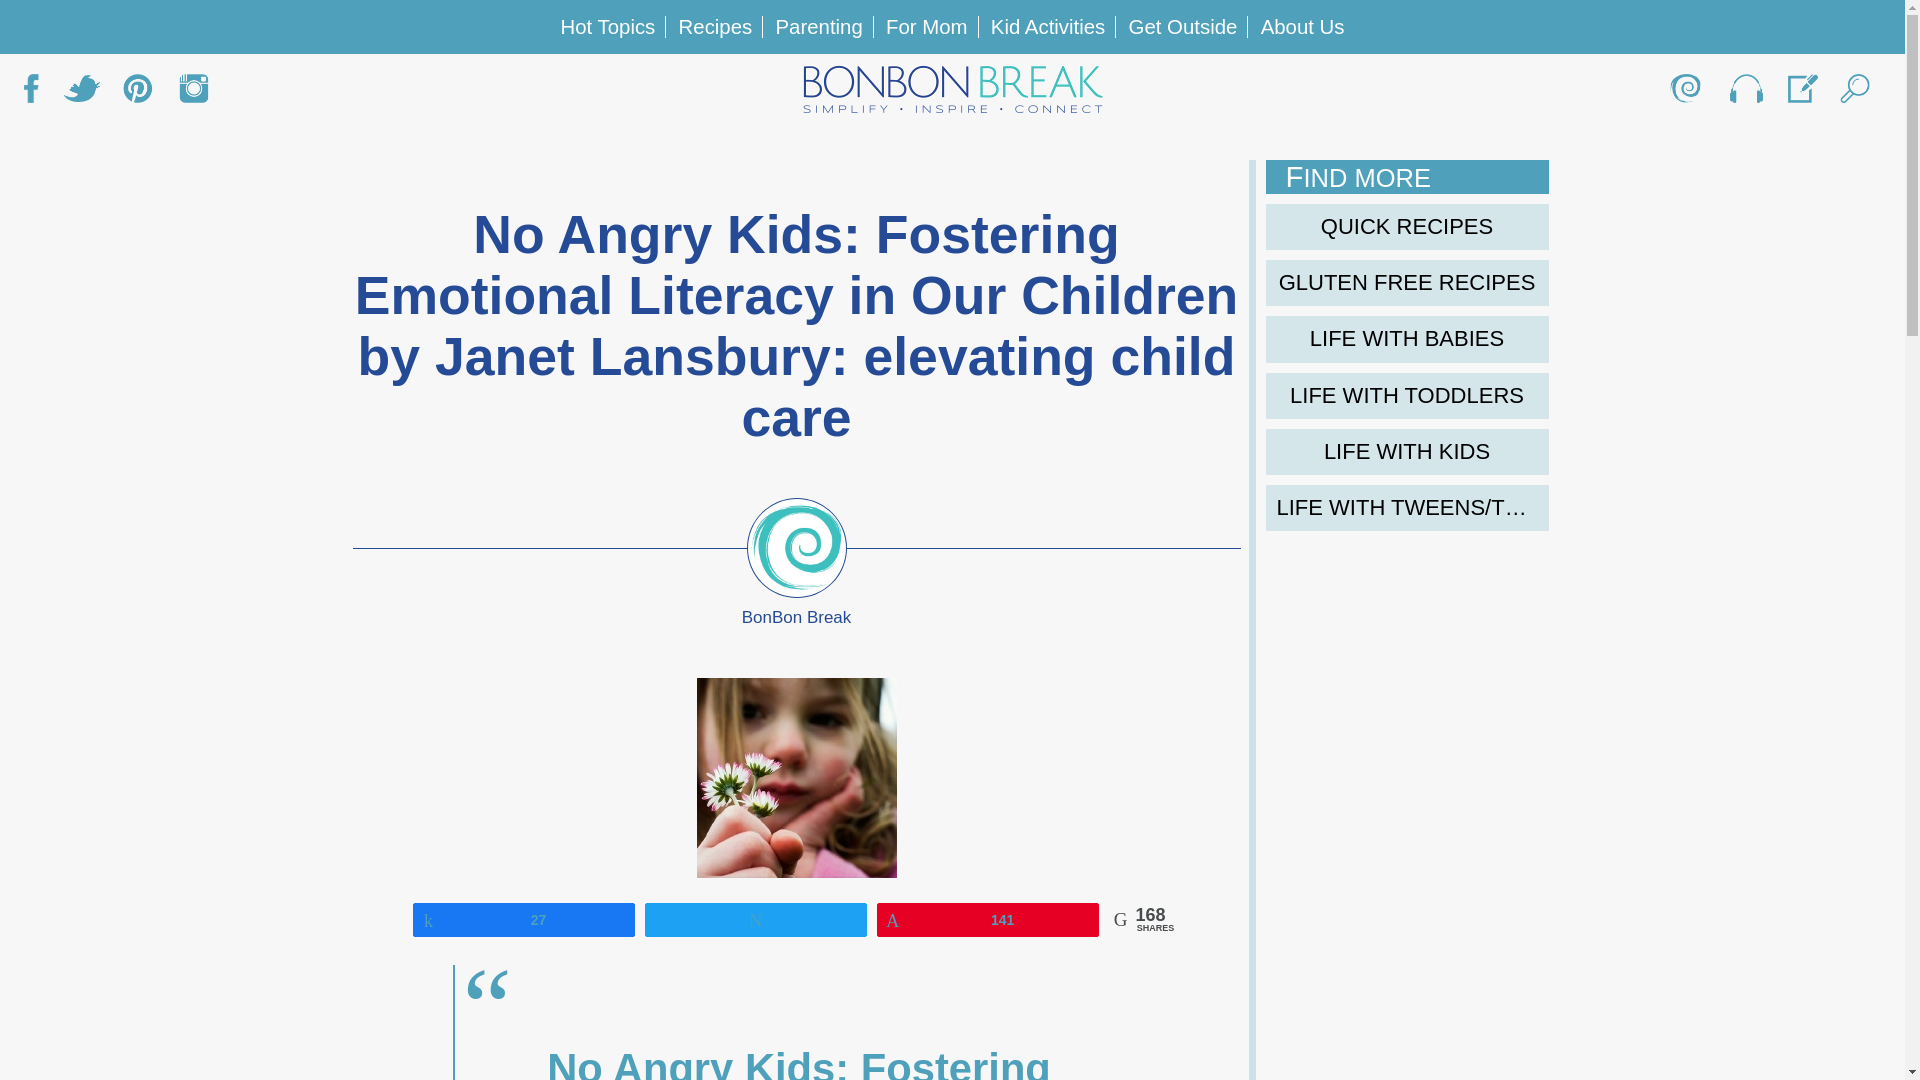  I want to click on Twitter, so click(81, 94).